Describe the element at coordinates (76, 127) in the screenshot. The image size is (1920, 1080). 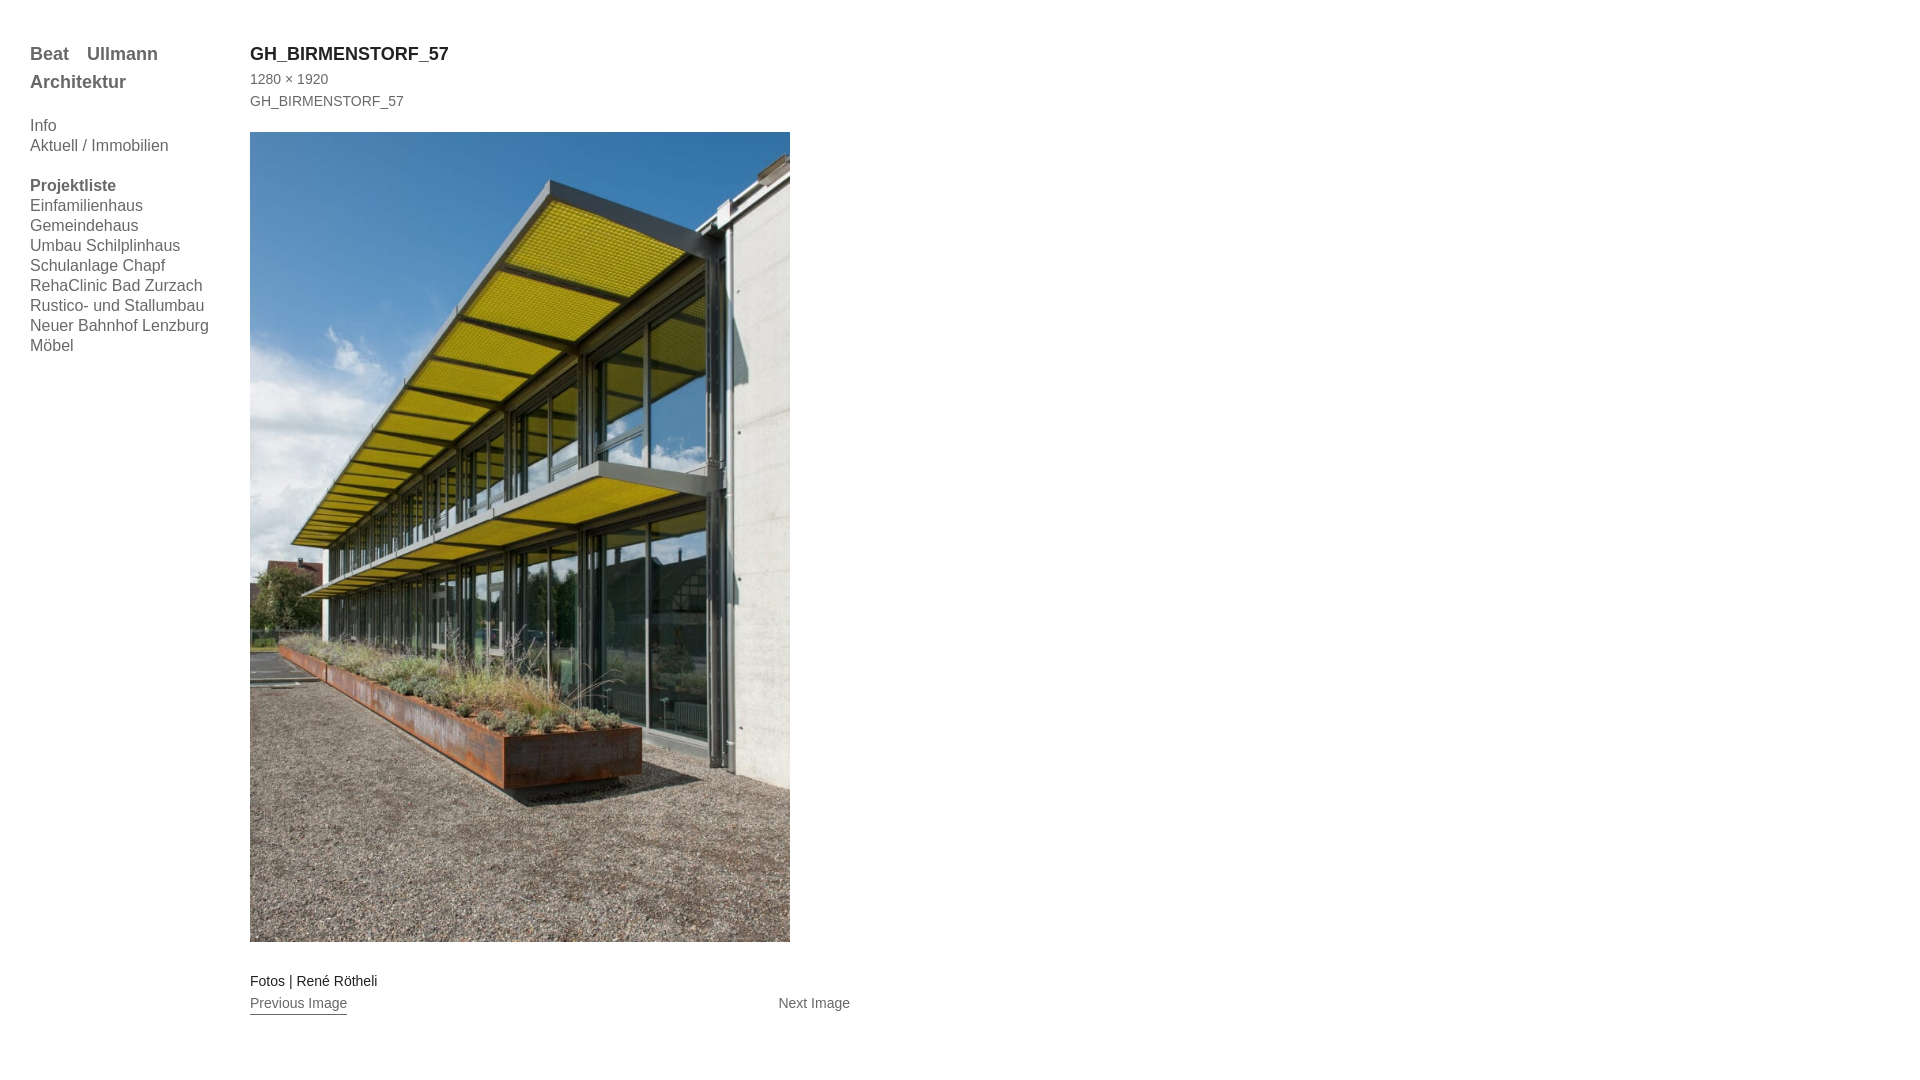
I see `Skip to content` at that location.